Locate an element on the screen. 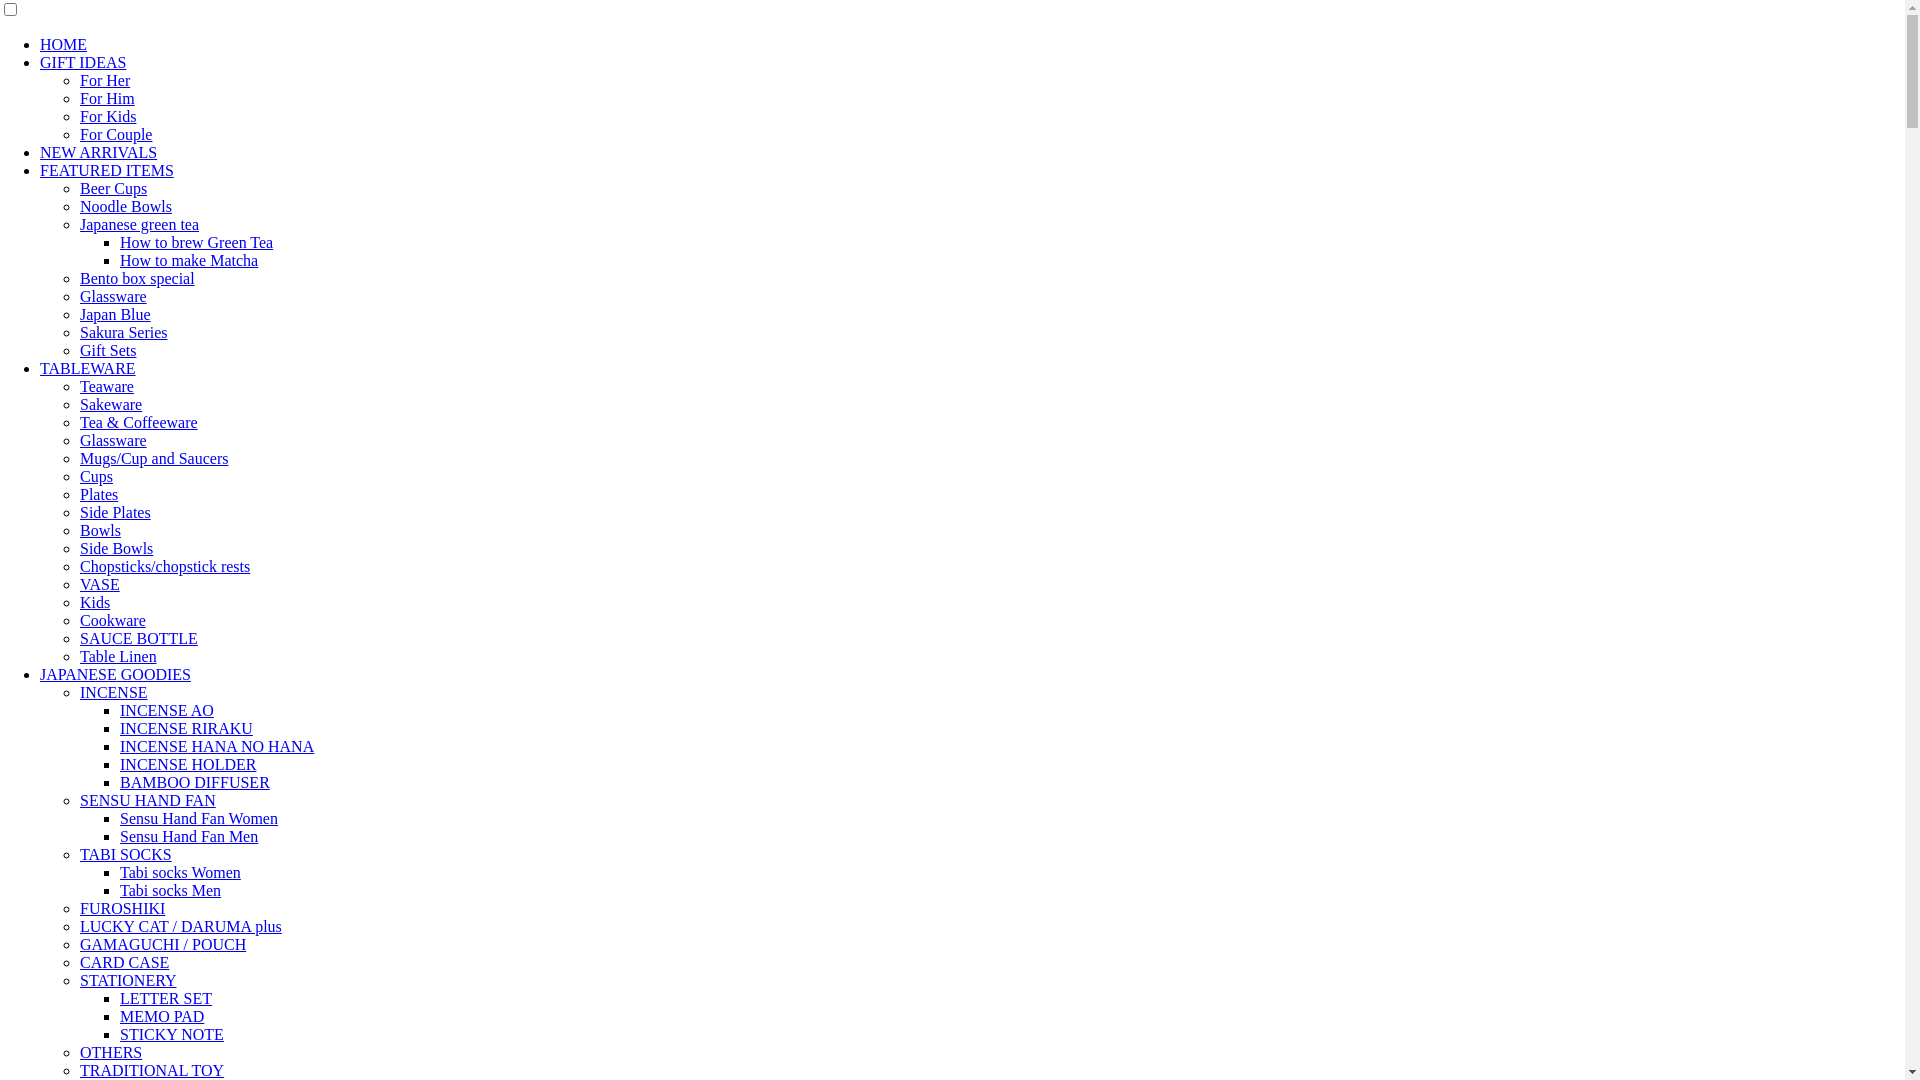  HOME is located at coordinates (64, 44).